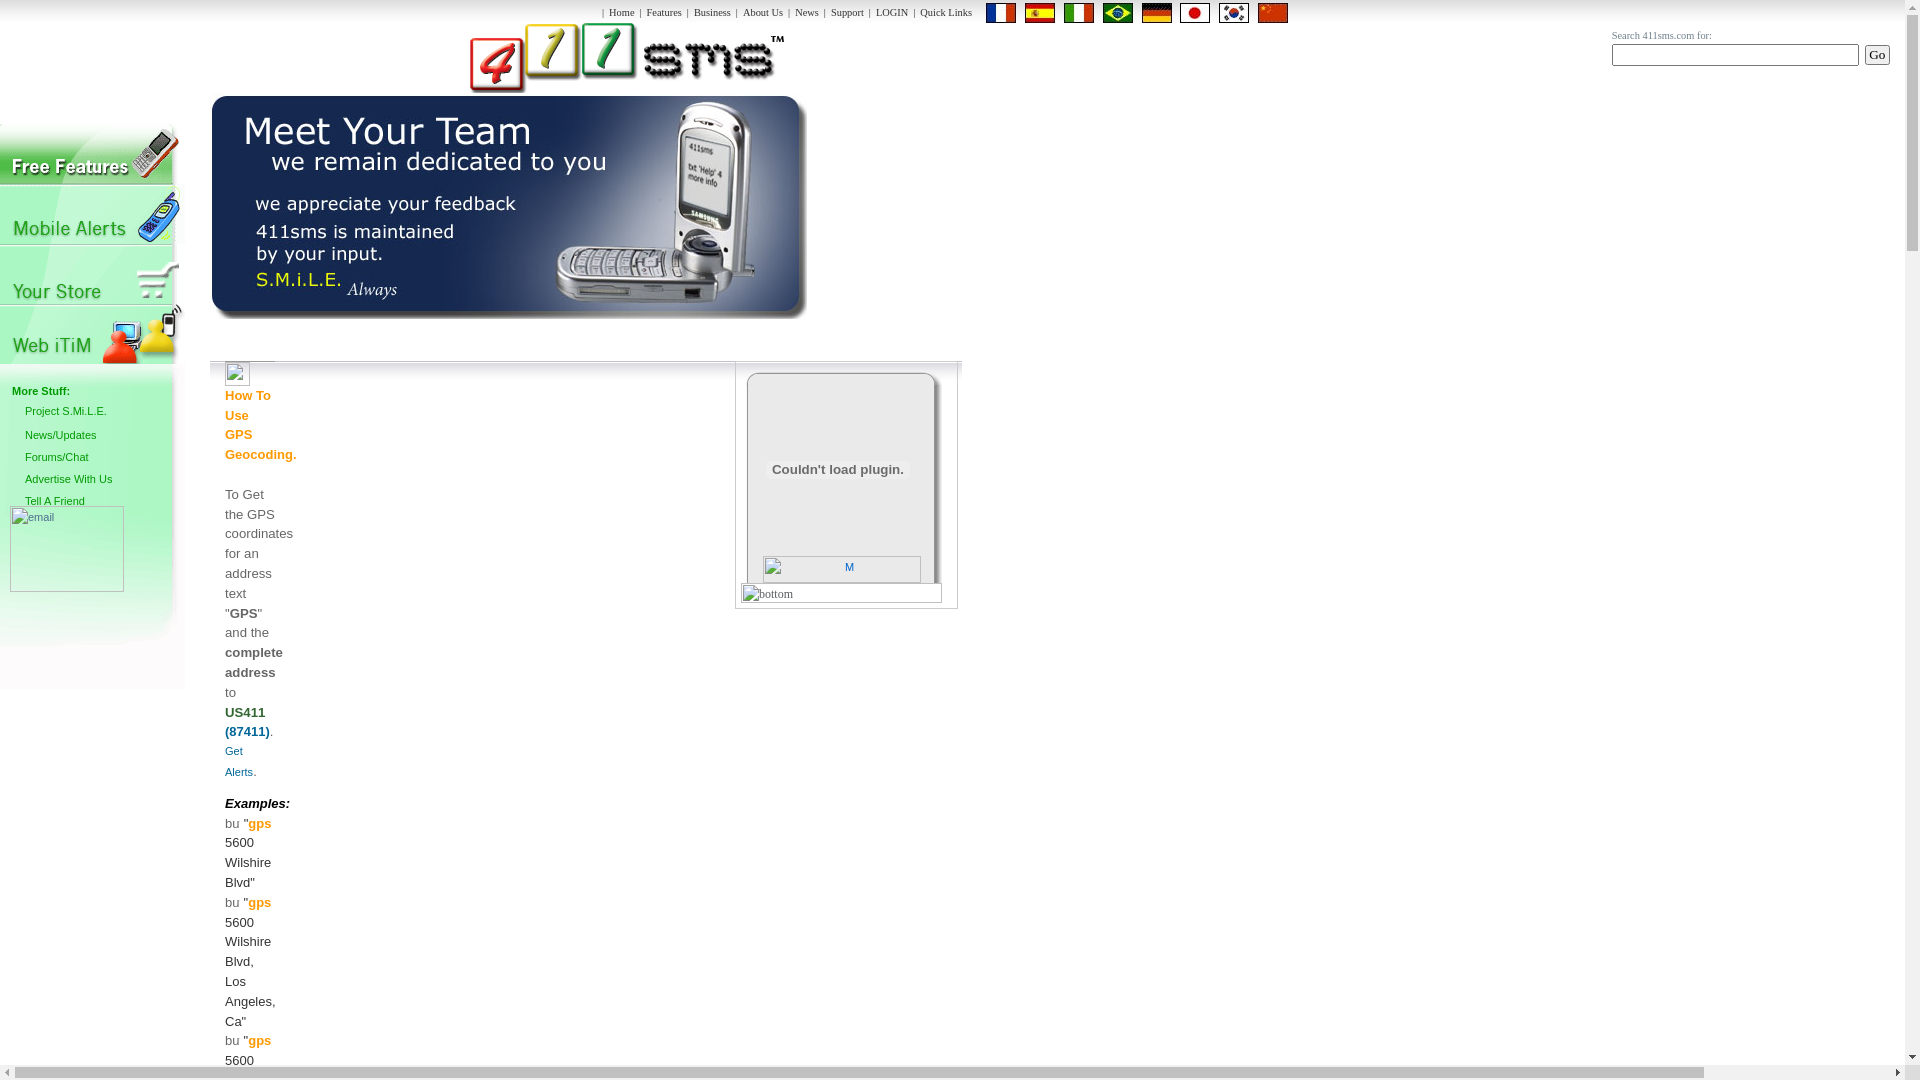 The image size is (1920, 1080). I want to click on en|de, so click(1157, 13).